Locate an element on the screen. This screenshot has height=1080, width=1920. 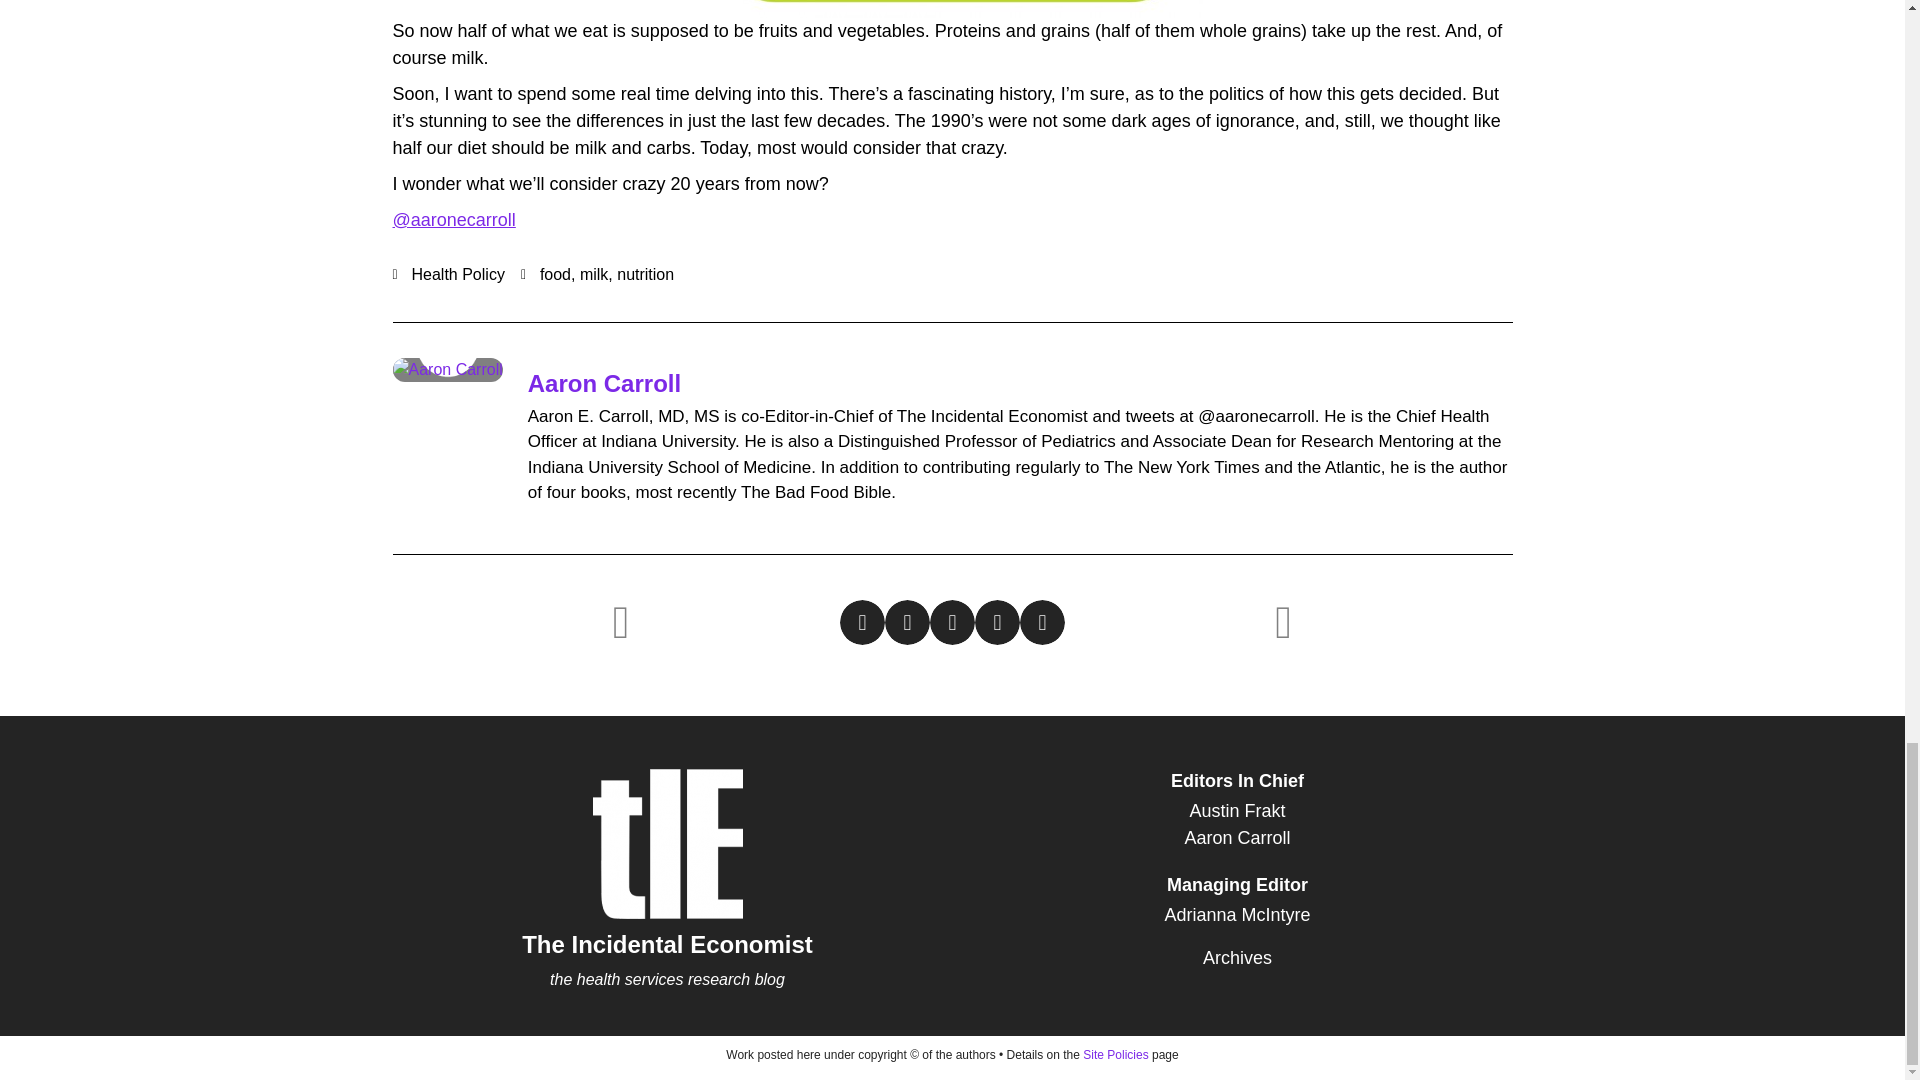
Health Policy is located at coordinates (458, 274).